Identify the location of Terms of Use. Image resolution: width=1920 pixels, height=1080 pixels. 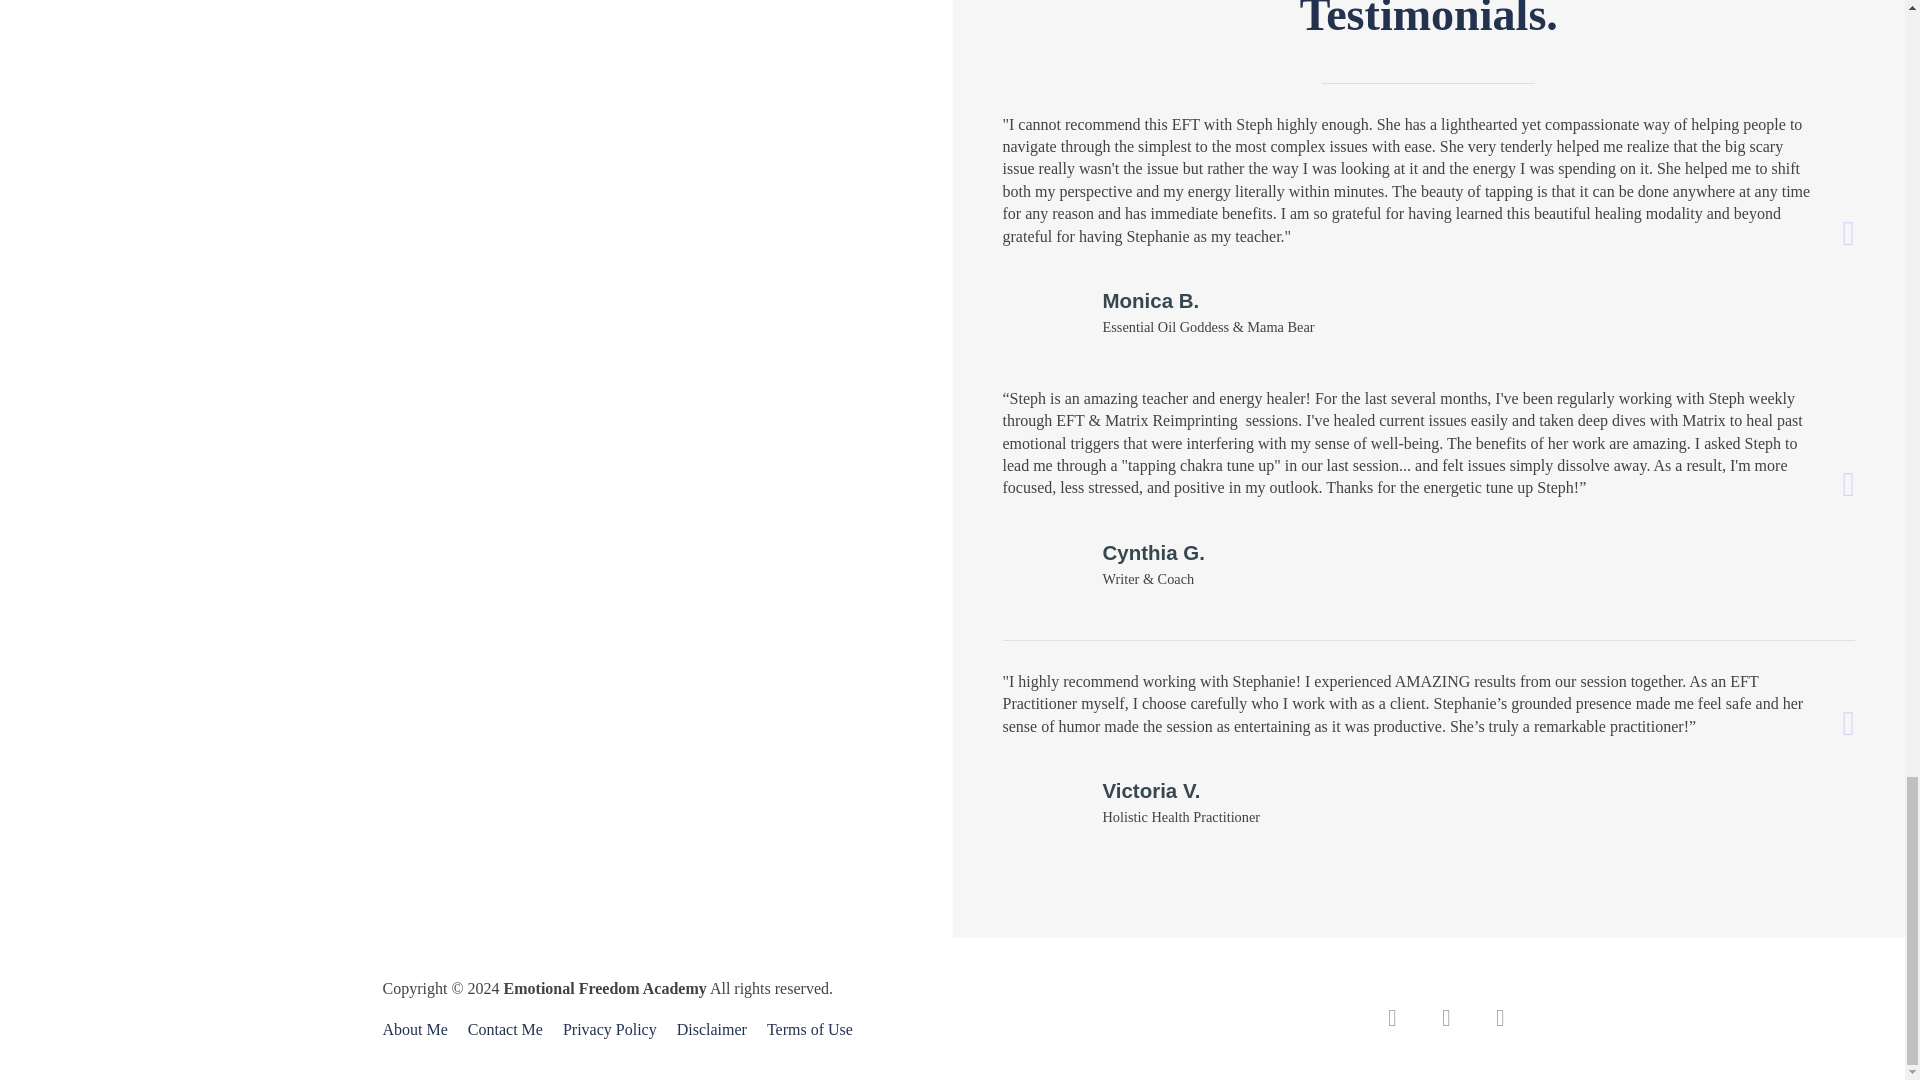
(804, 1030).